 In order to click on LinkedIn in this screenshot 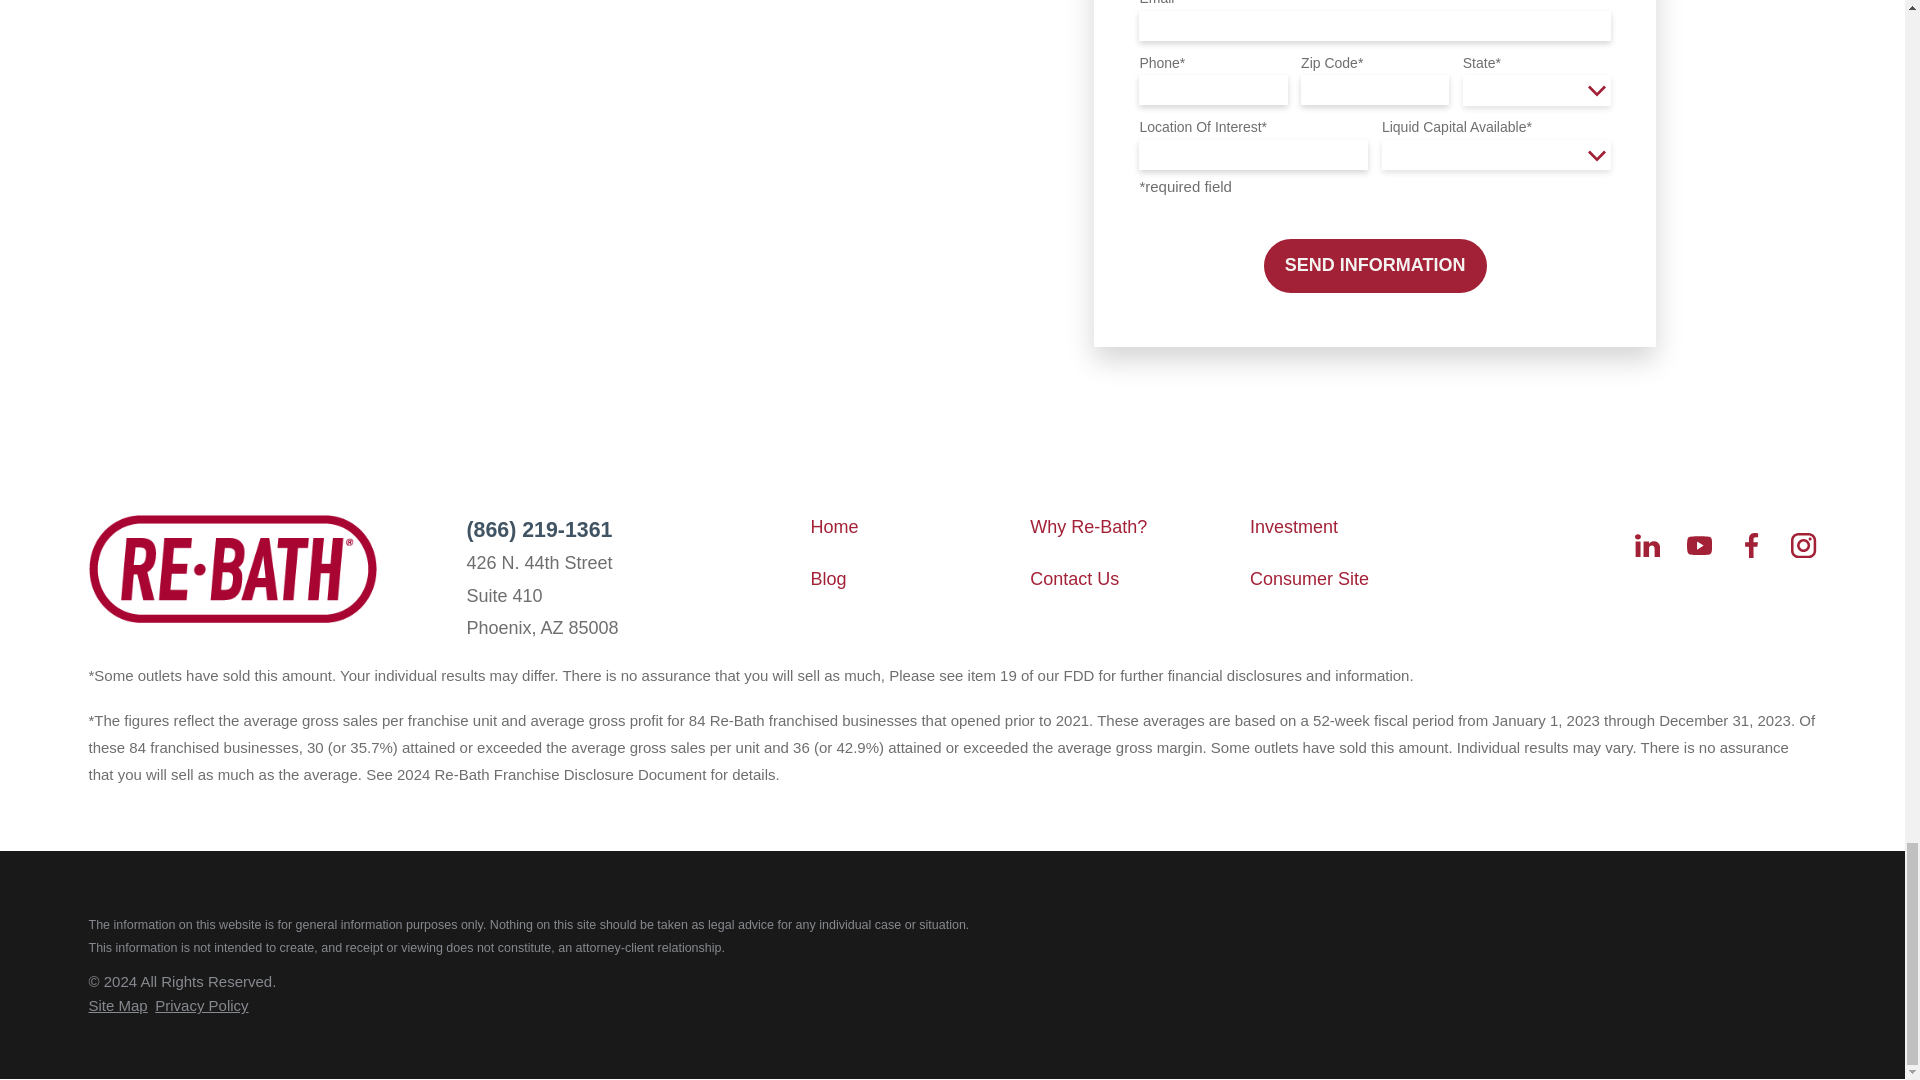, I will do `click(1648, 546)`.